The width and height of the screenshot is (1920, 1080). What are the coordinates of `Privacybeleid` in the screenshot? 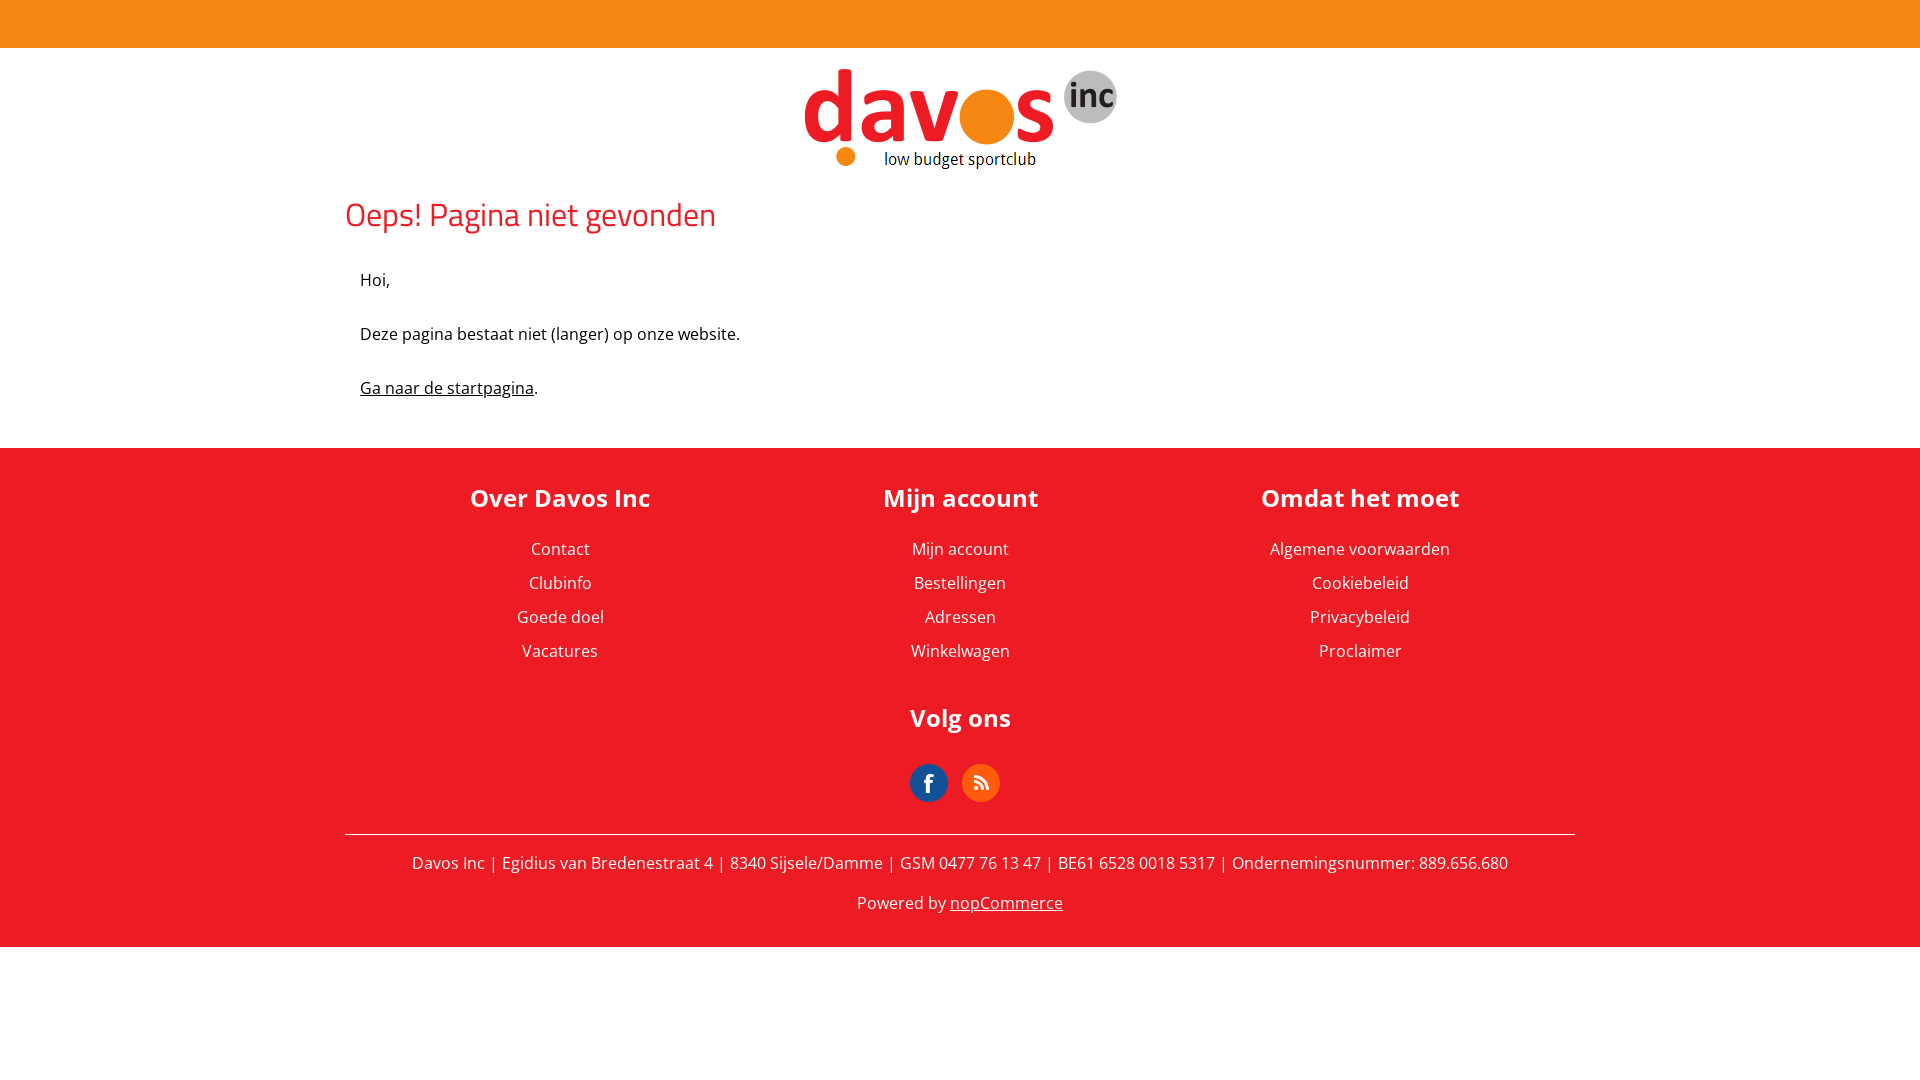 It's located at (1360, 617).